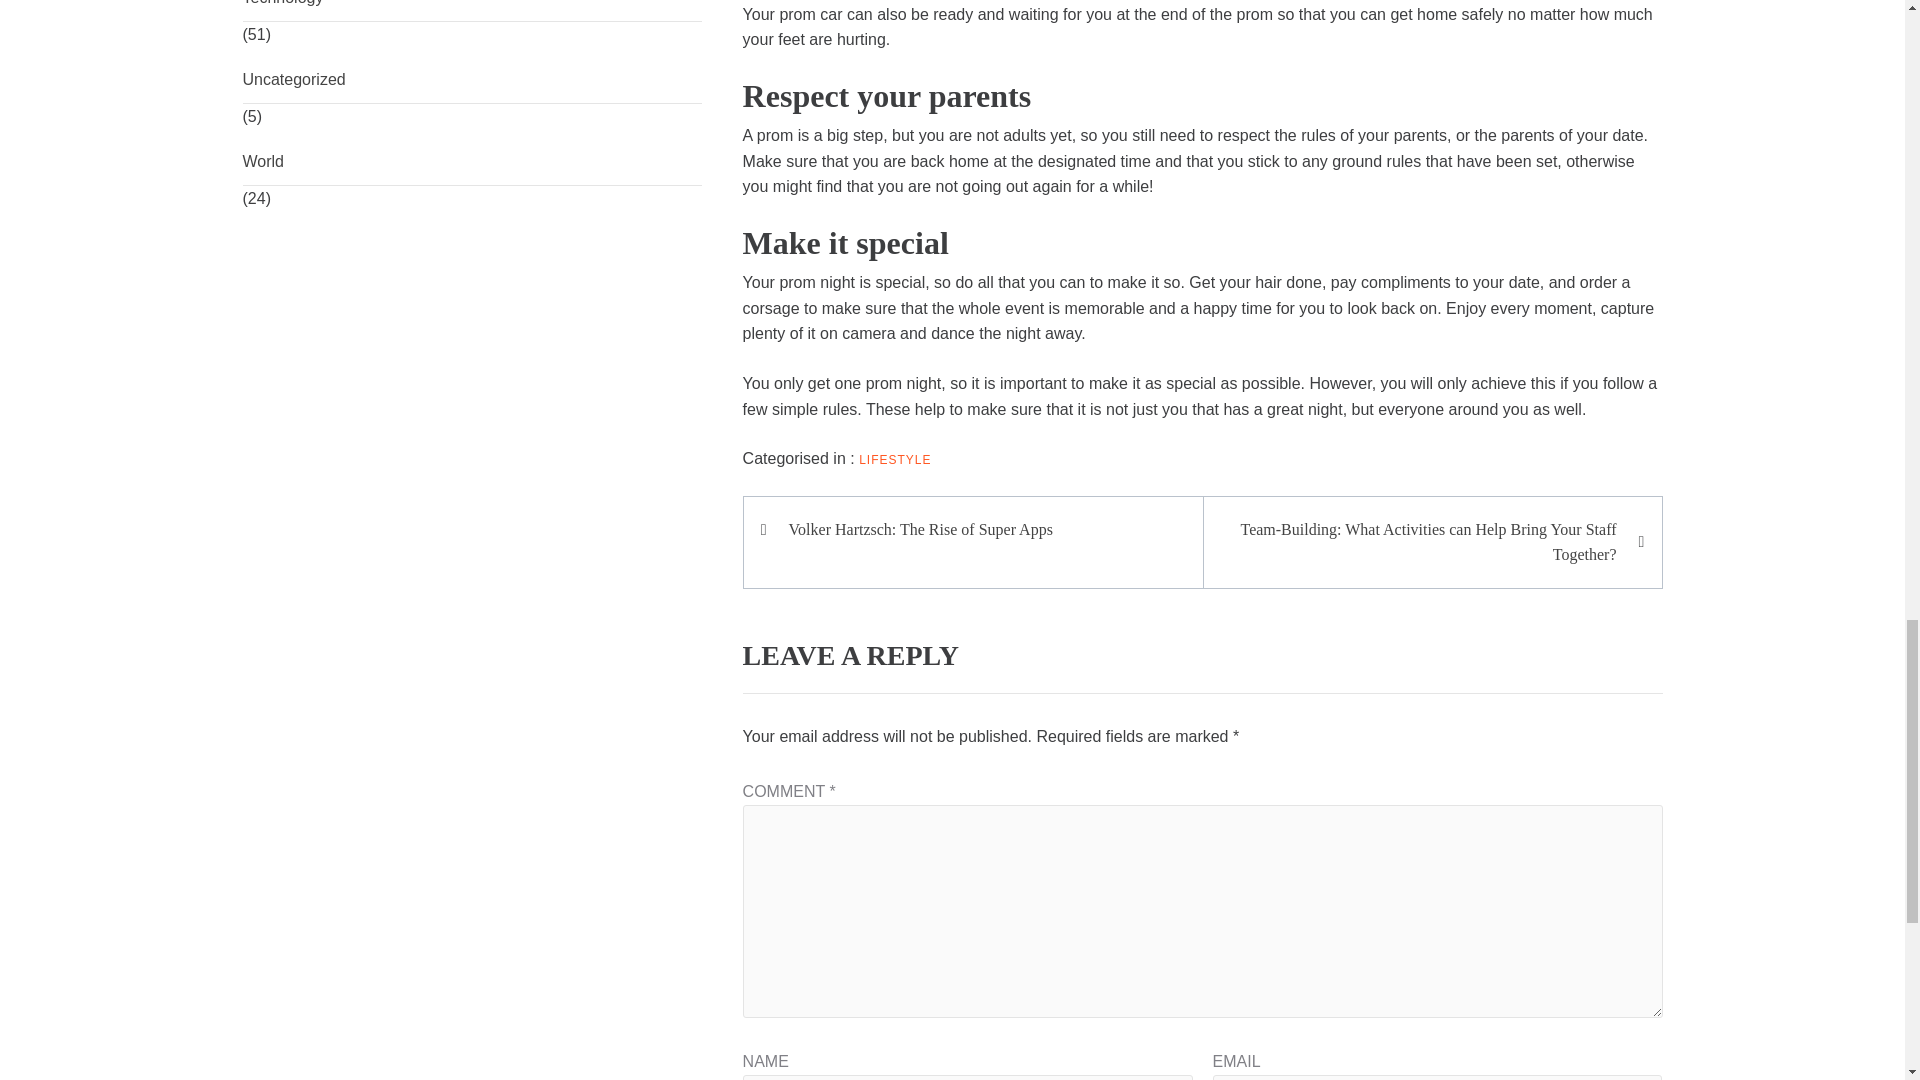  What do you see at coordinates (472, 162) in the screenshot?
I see `World` at bounding box center [472, 162].